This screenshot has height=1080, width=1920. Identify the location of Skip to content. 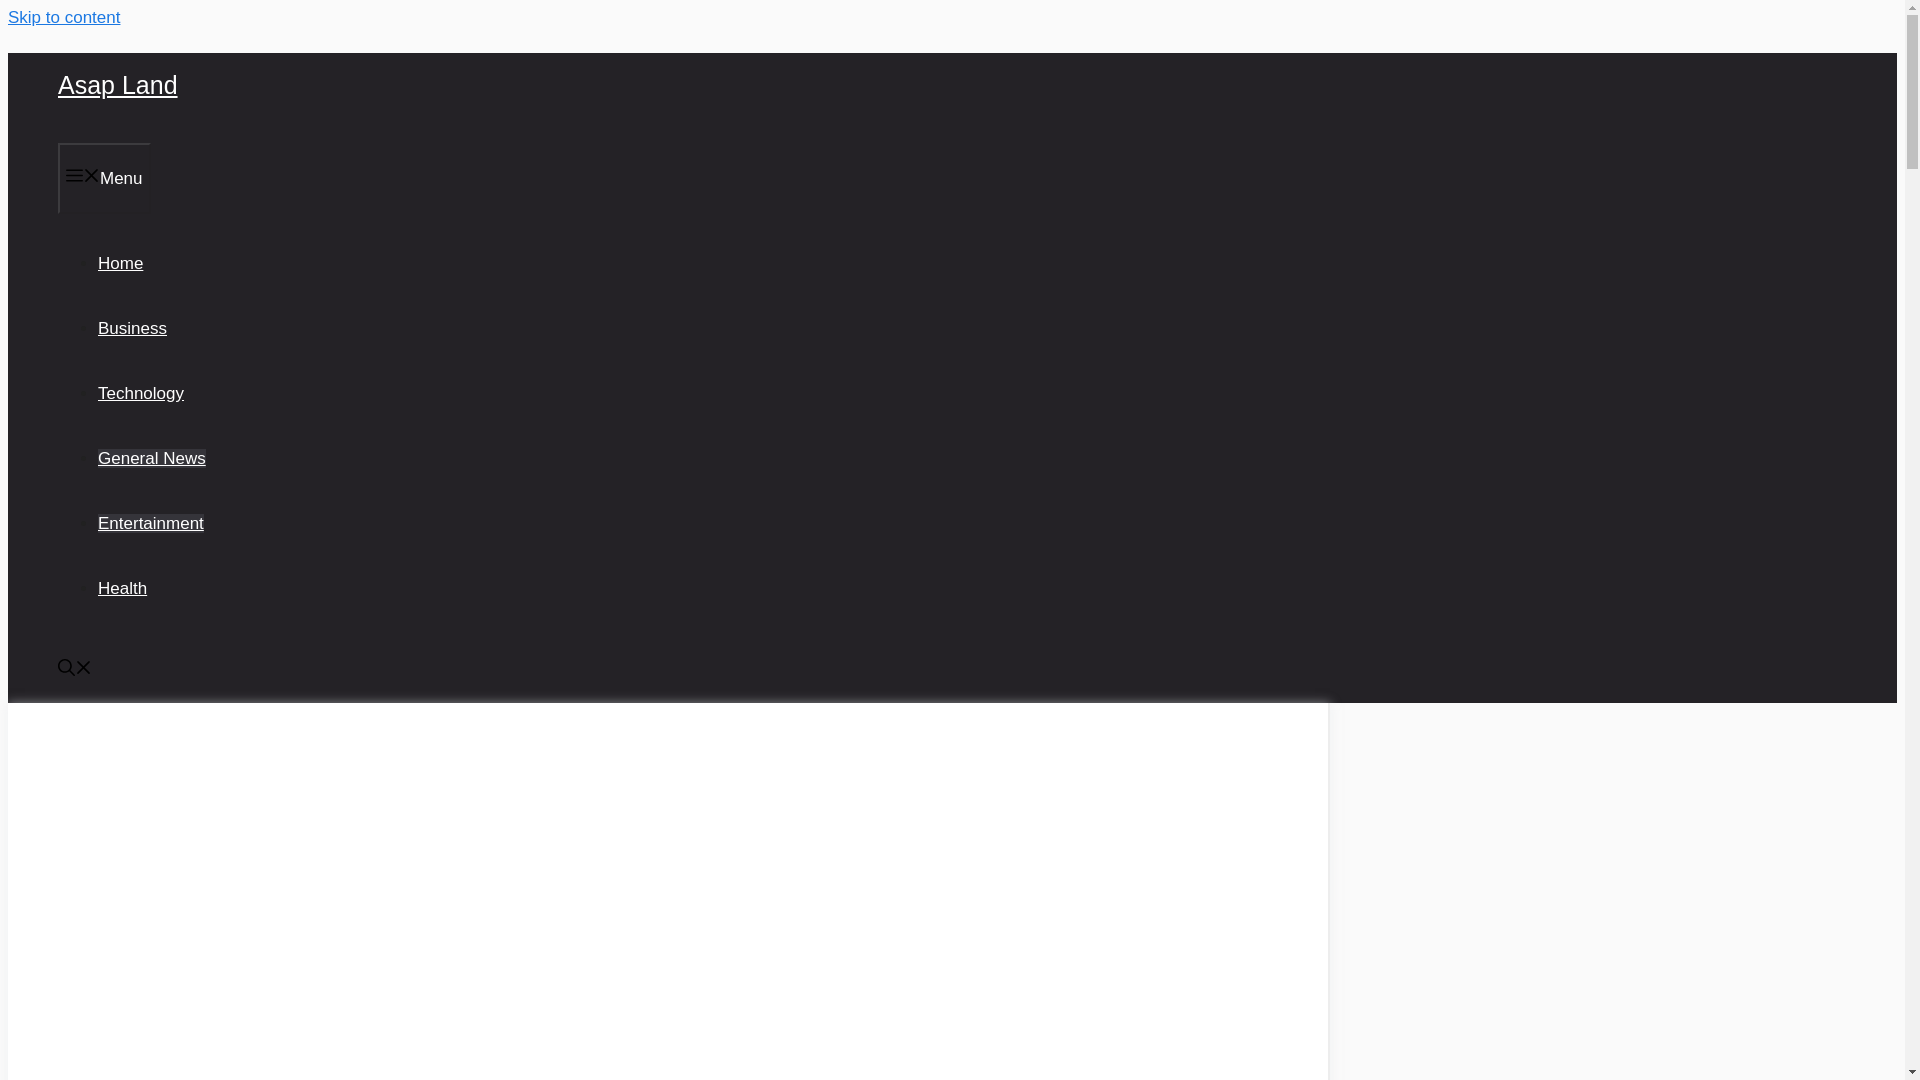
(63, 17).